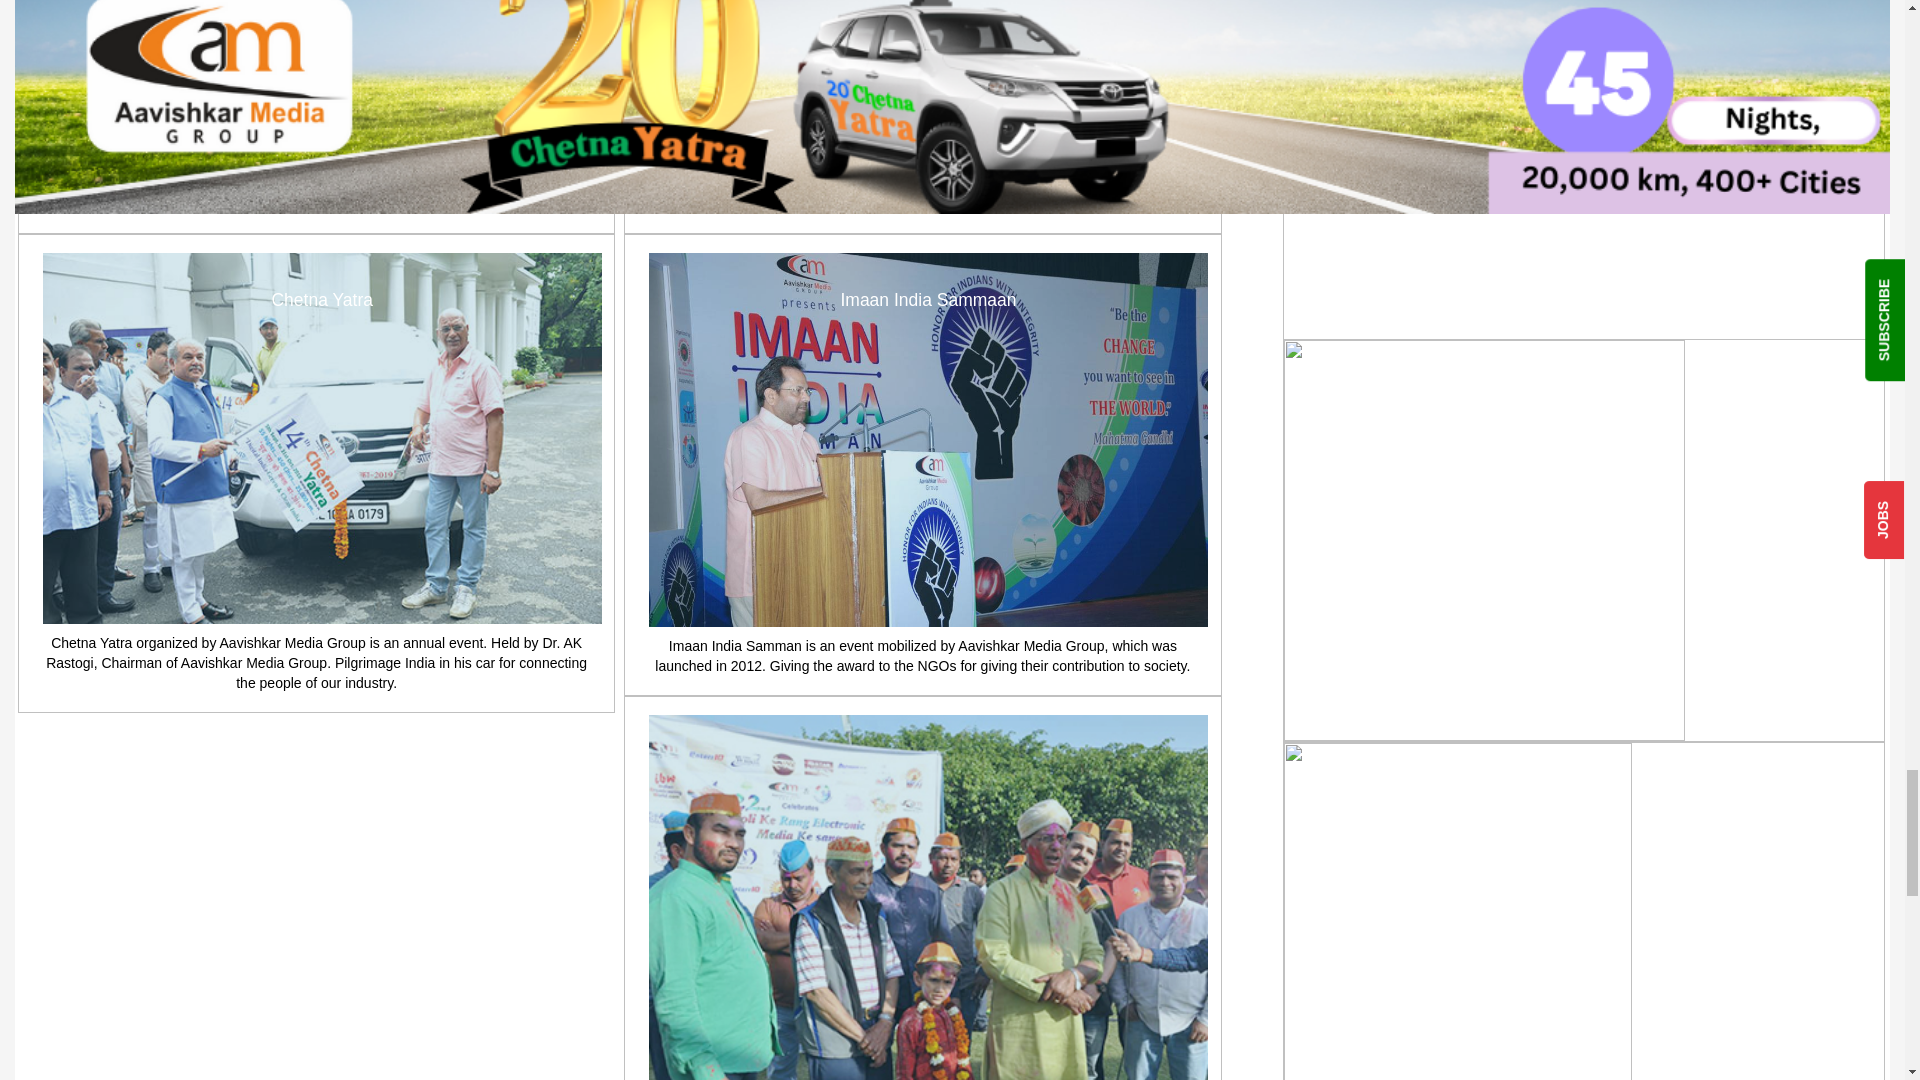 Image resolution: width=1920 pixels, height=1080 pixels. I want to click on Chetna Yatra, so click(322, 438).